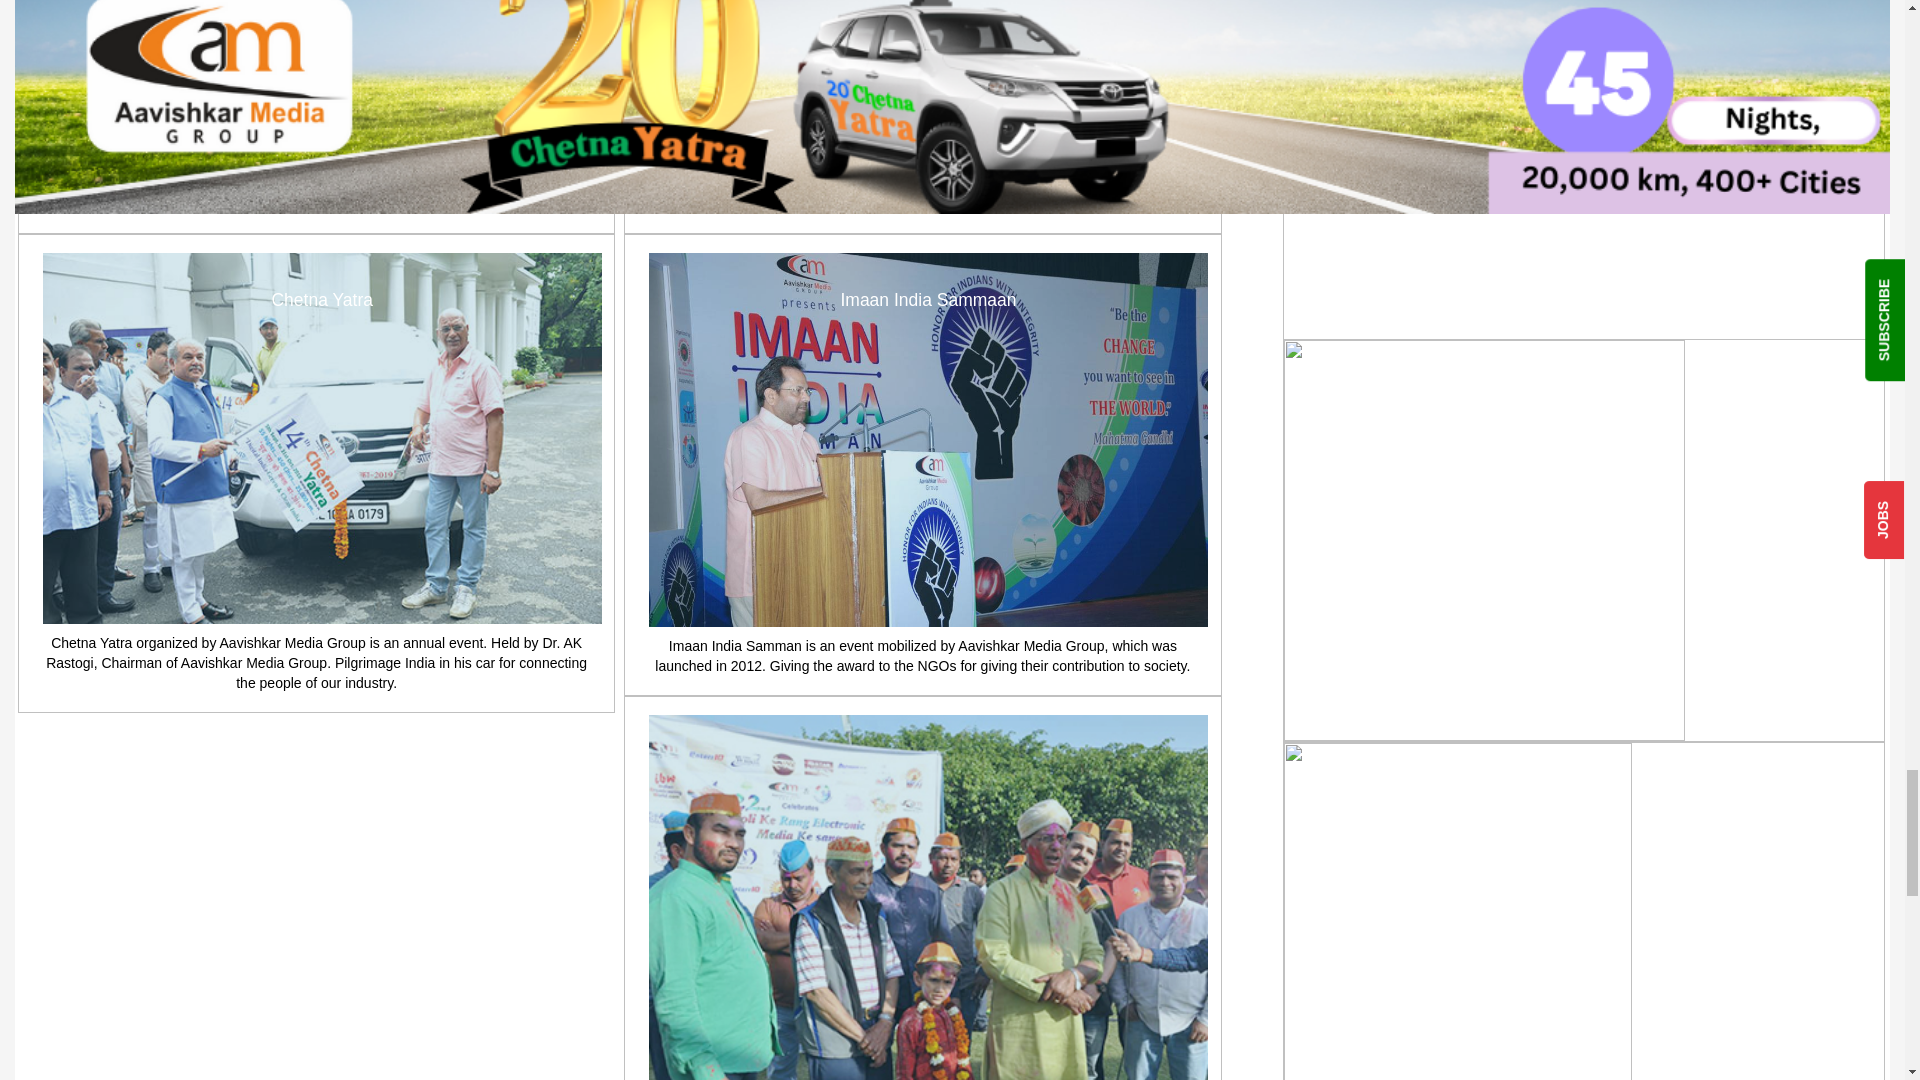 Image resolution: width=1920 pixels, height=1080 pixels. I want to click on Chetna Yatra, so click(322, 438).